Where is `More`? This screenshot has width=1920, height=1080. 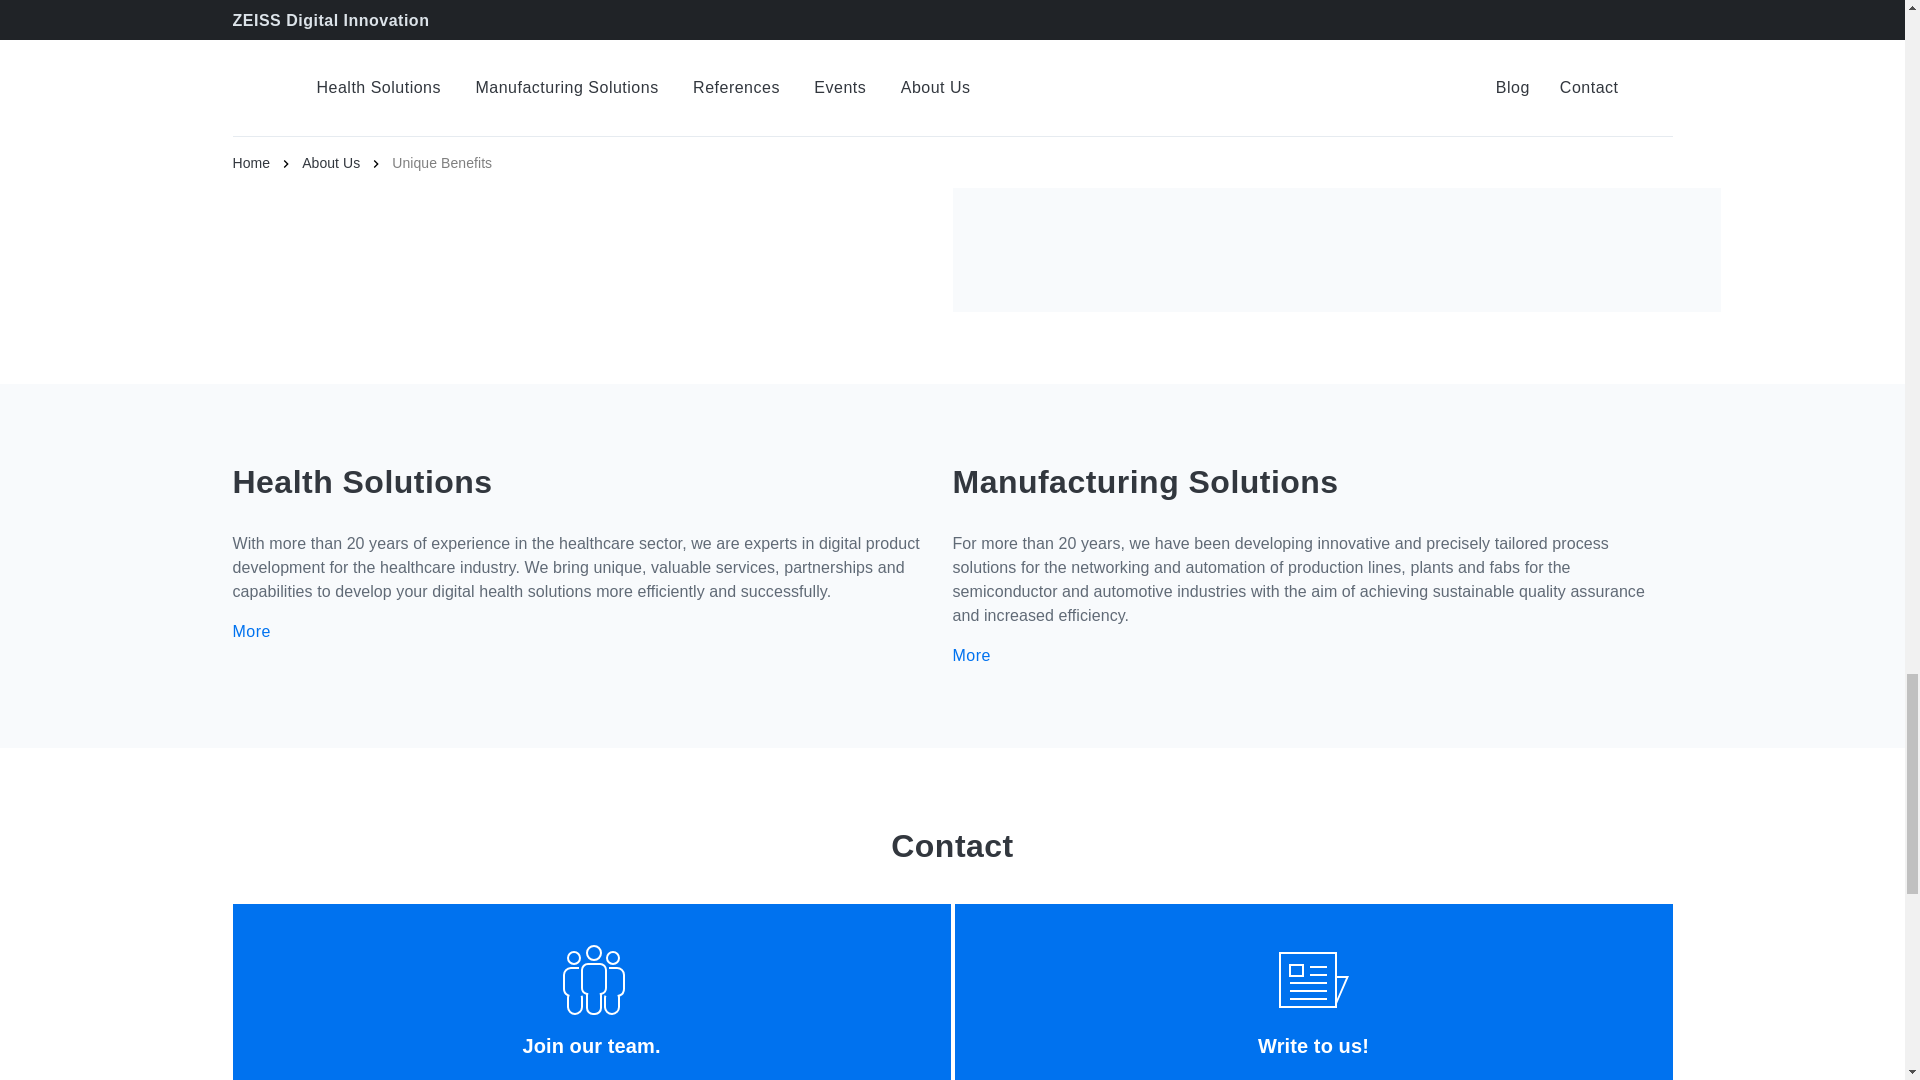
More is located at coordinates (986, 656).